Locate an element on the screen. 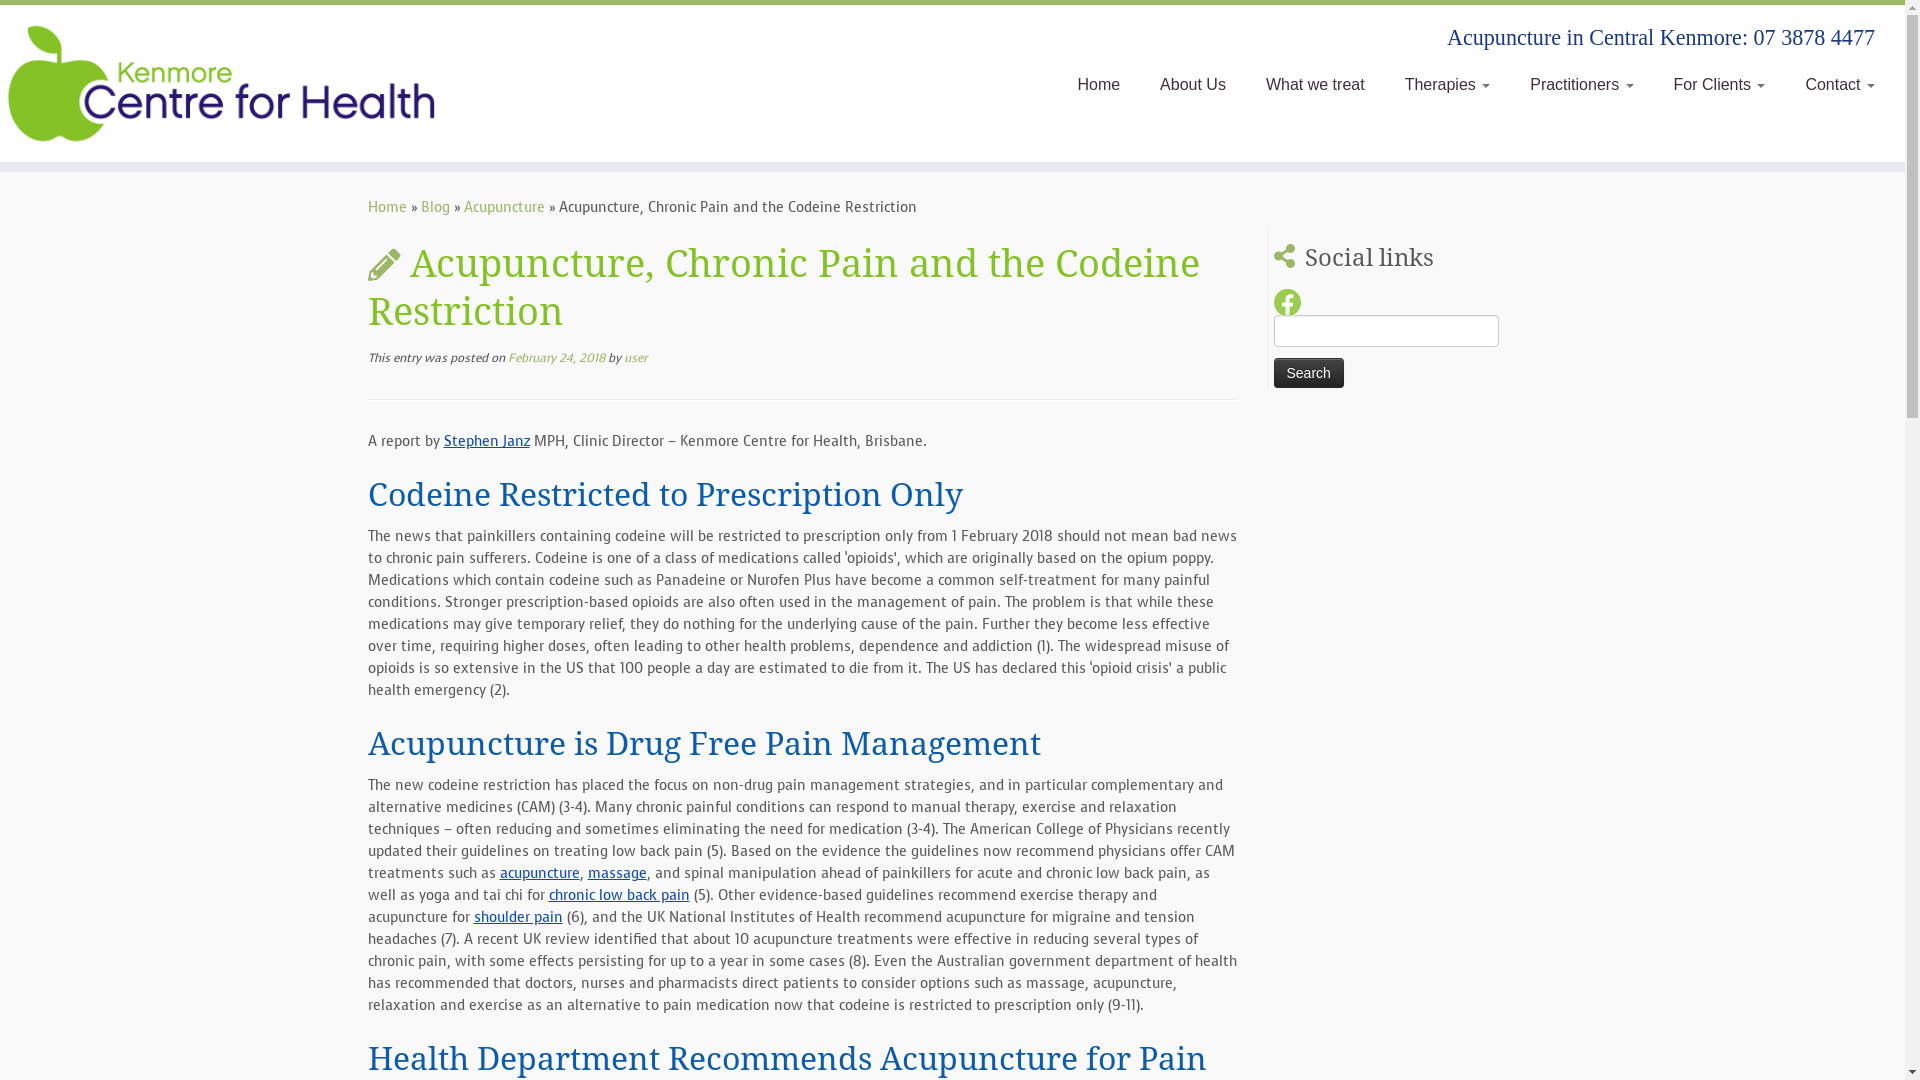  February 24, 2018 is located at coordinates (556, 358).